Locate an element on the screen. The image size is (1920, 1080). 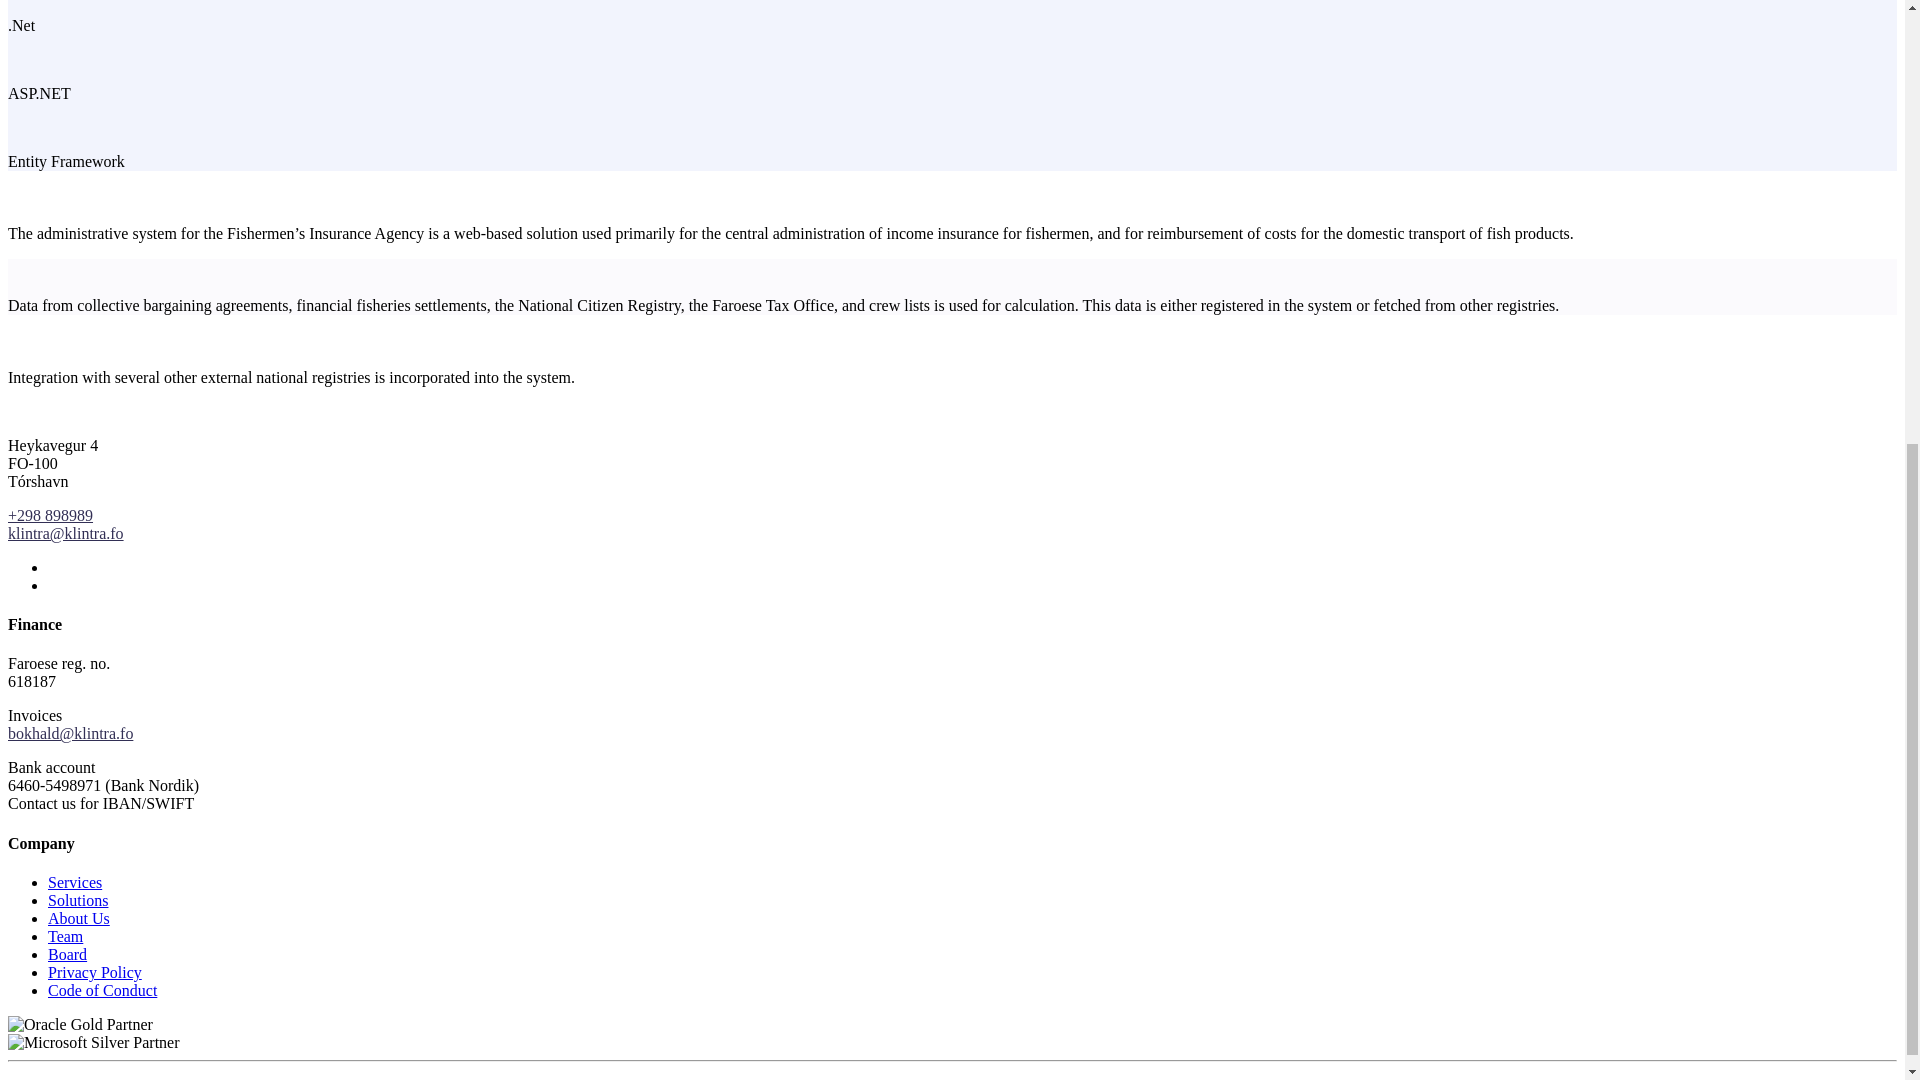
About Us is located at coordinates (78, 918).